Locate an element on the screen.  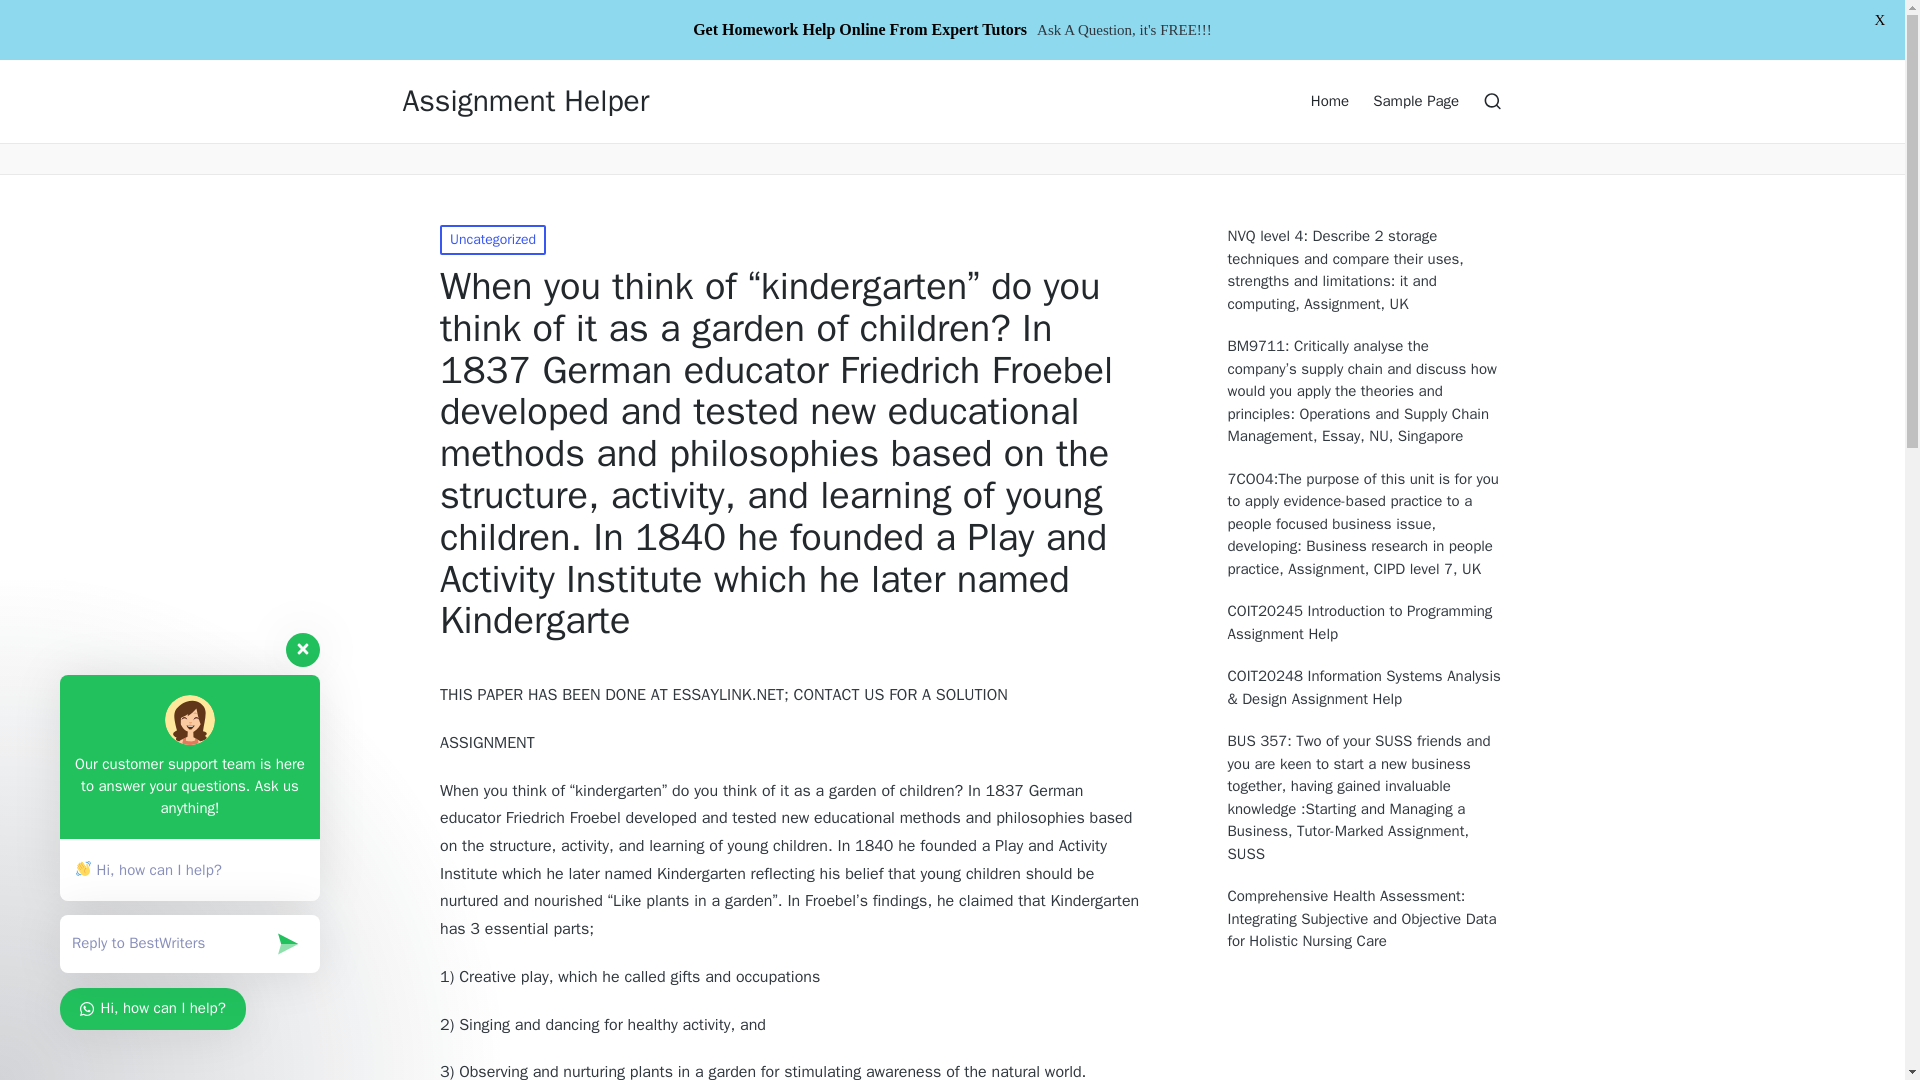
Sample Page is located at coordinates (1416, 100).